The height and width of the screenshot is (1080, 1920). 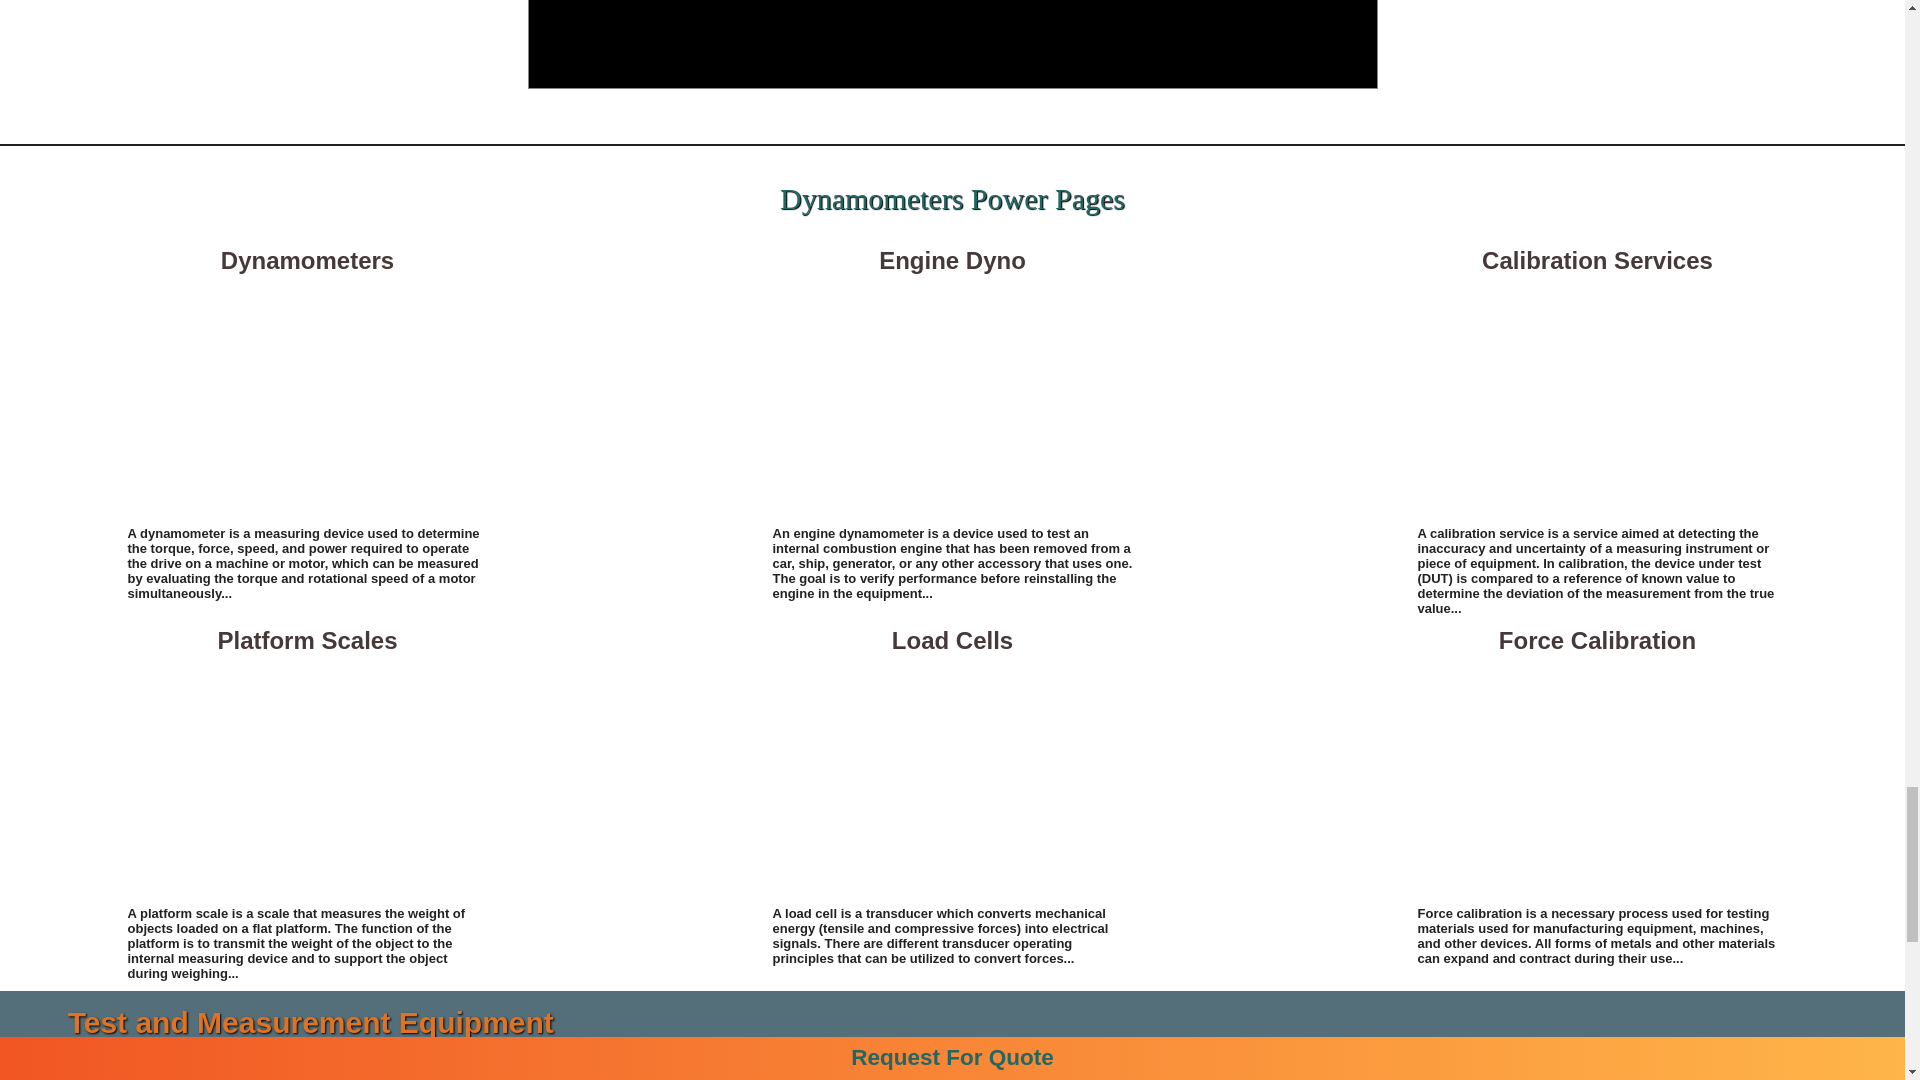 What do you see at coordinates (1598, 398) in the screenshot?
I see `Calibration Services` at bounding box center [1598, 398].